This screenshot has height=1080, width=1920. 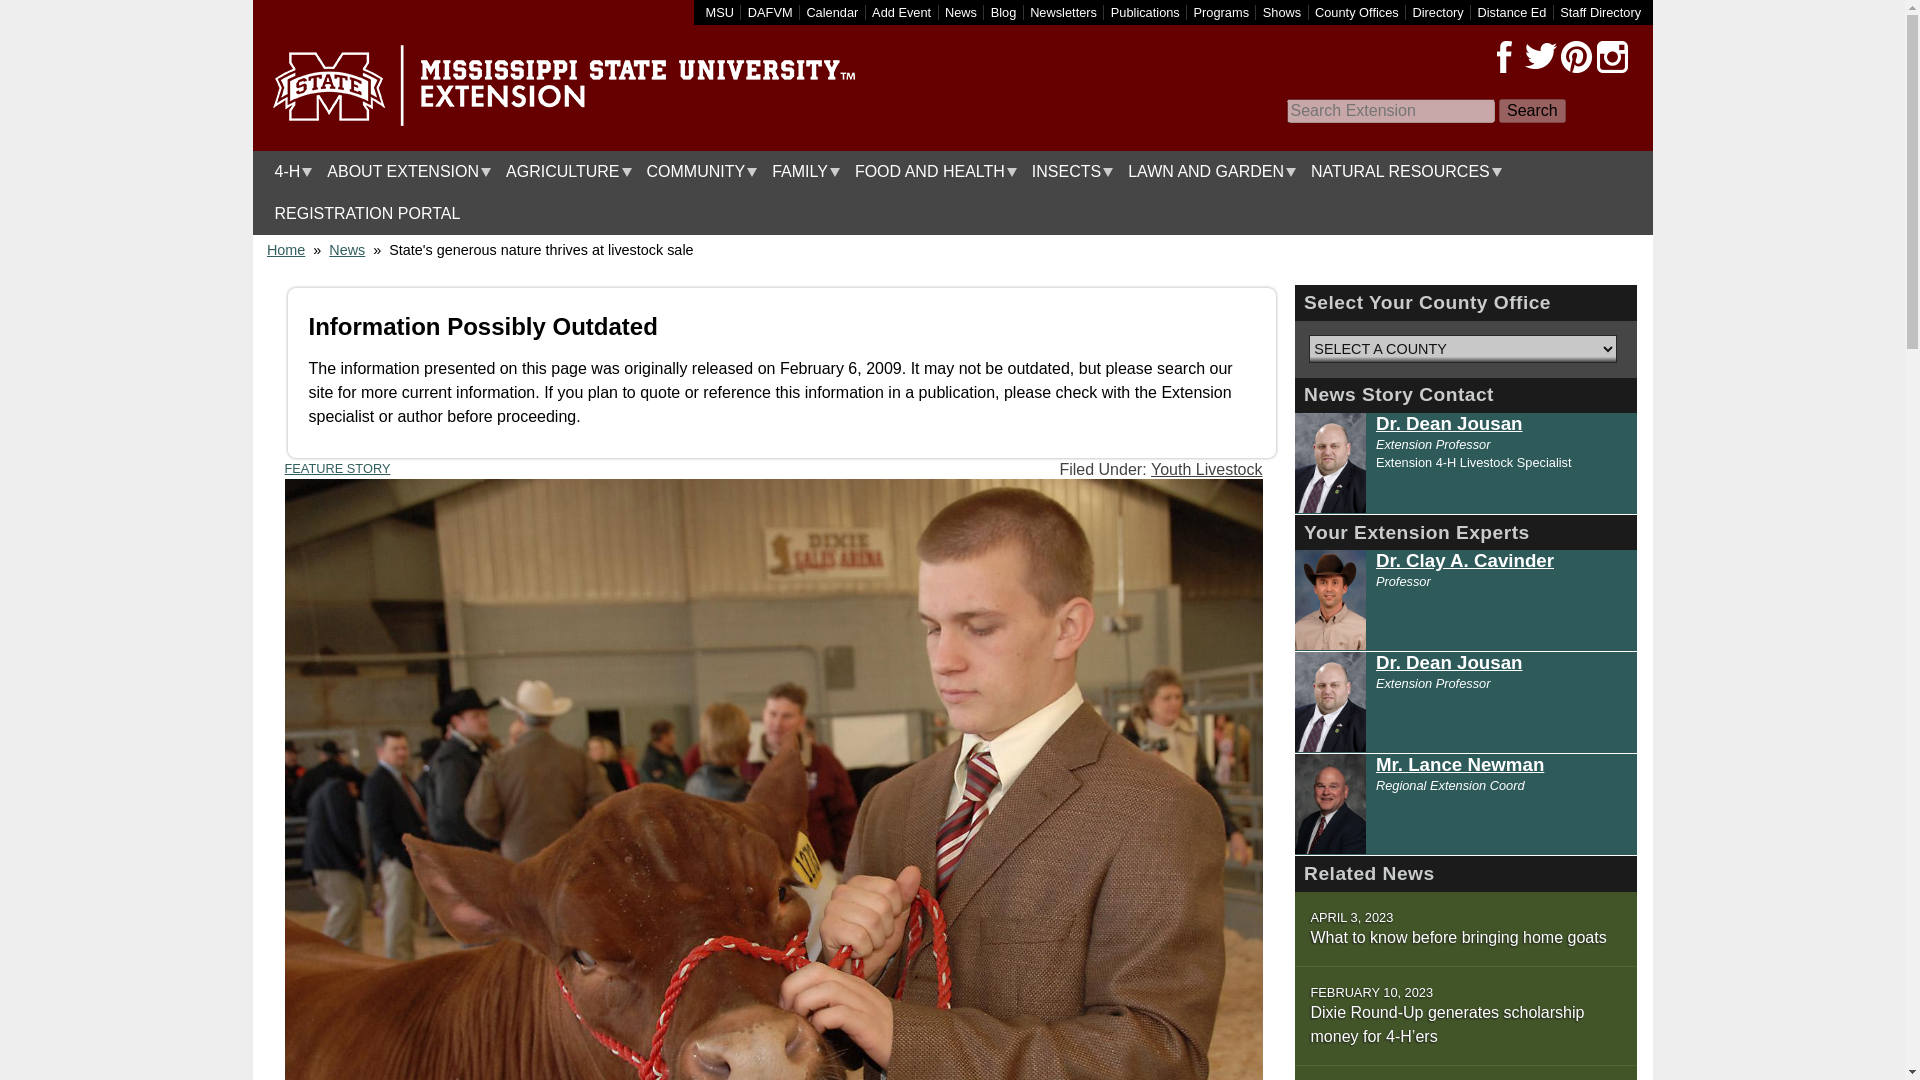 I want to click on Shows, so click(x=1282, y=12).